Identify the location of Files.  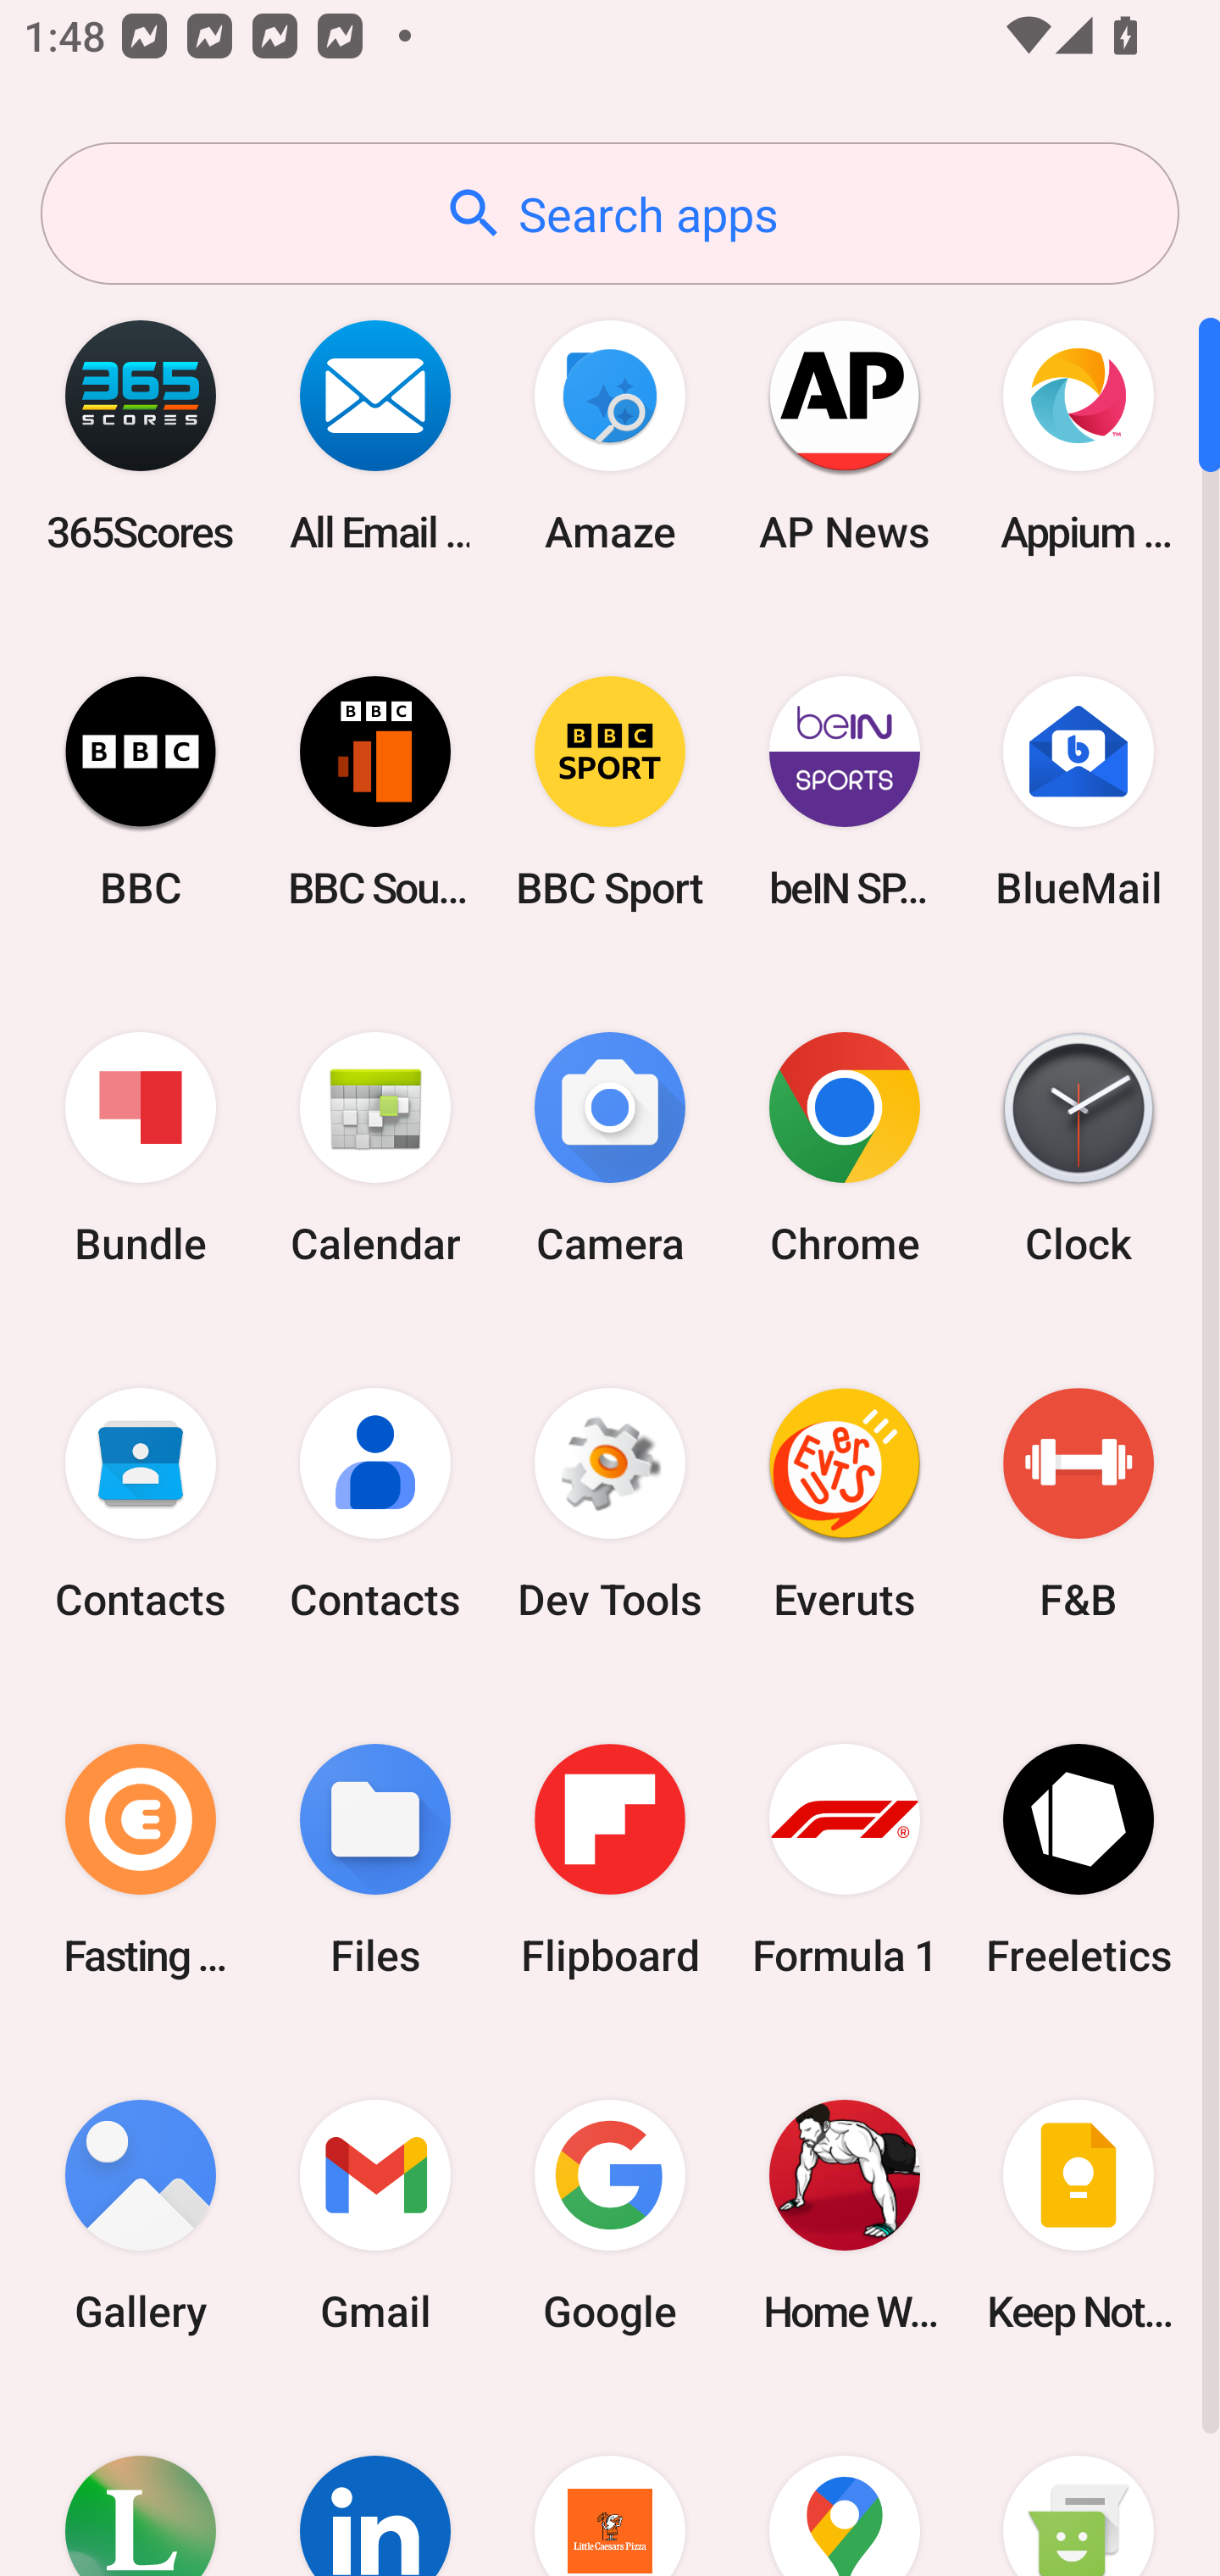
(375, 1859).